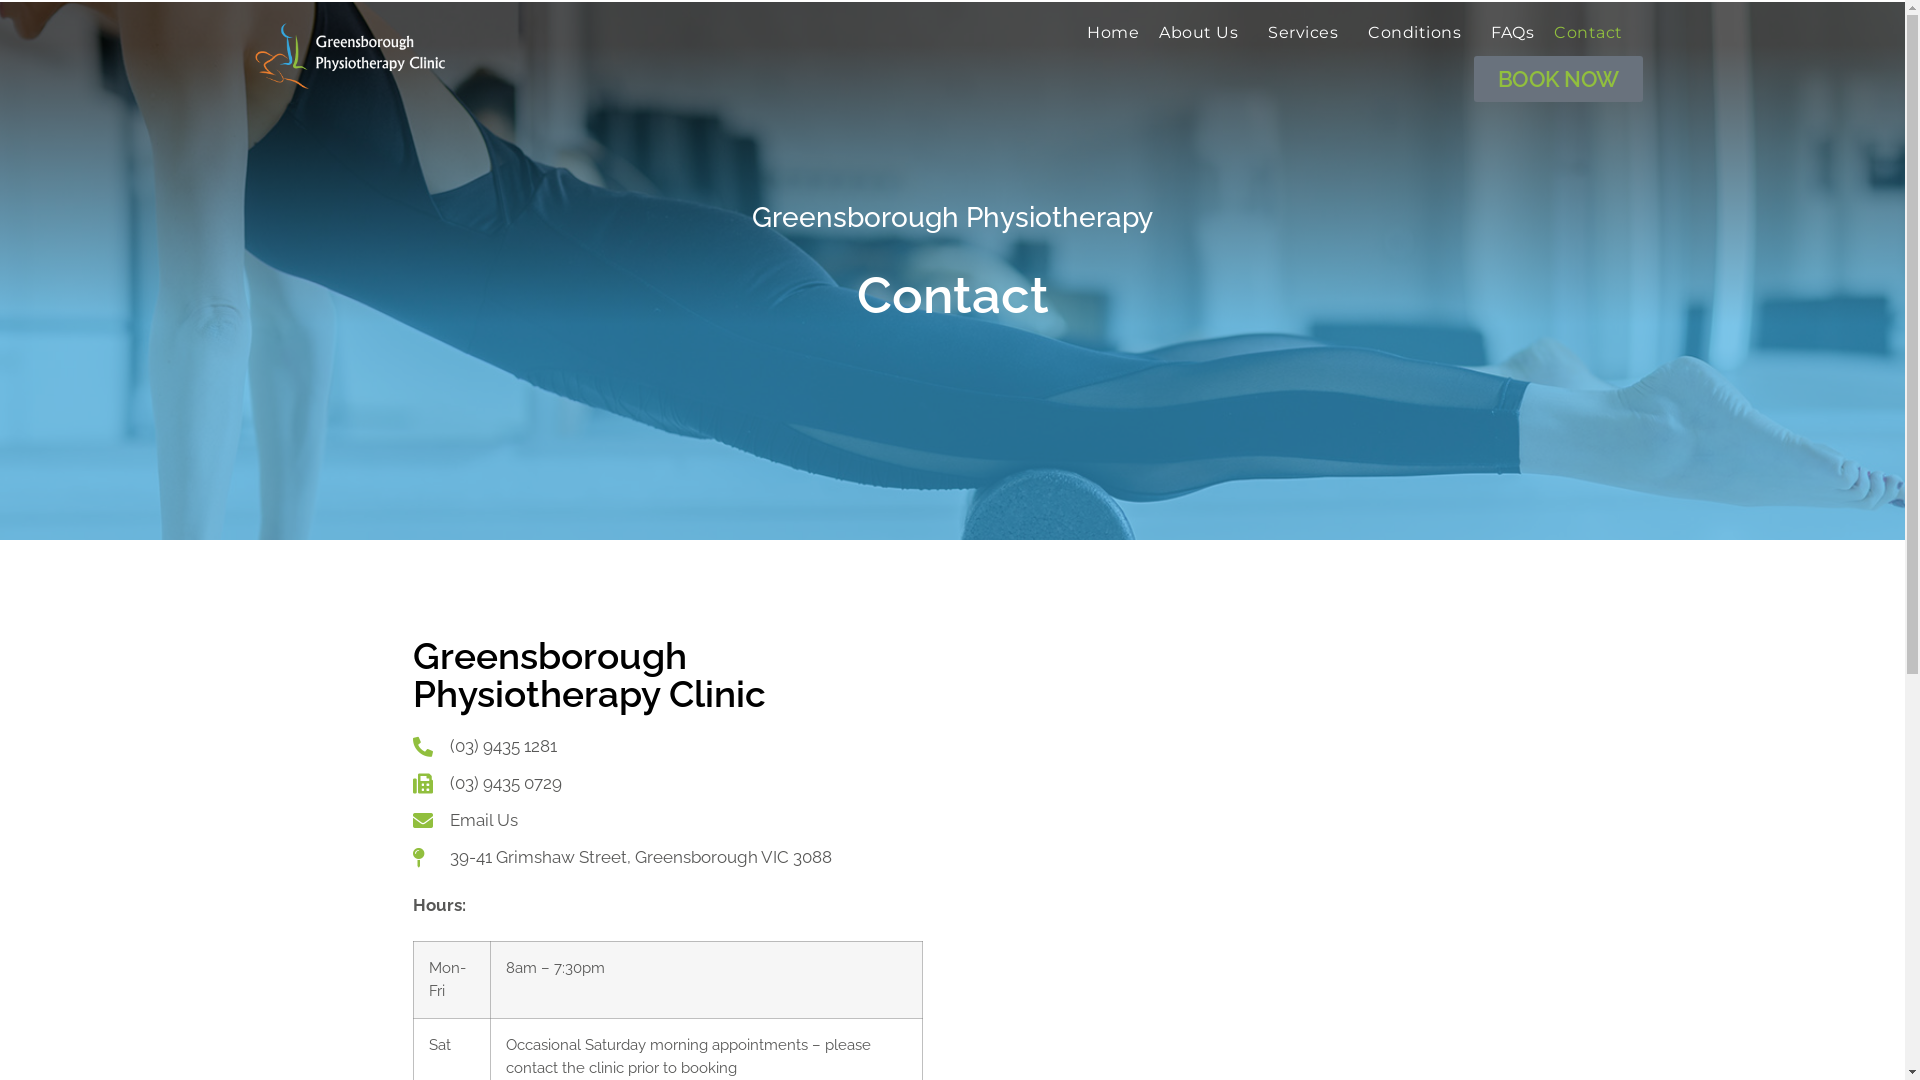 The height and width of the screenshot is (1080, 1920). What do you see at coordinates (1204, 33) in the screenshot?
I see `About Us` at bounding box center [1204, 33].